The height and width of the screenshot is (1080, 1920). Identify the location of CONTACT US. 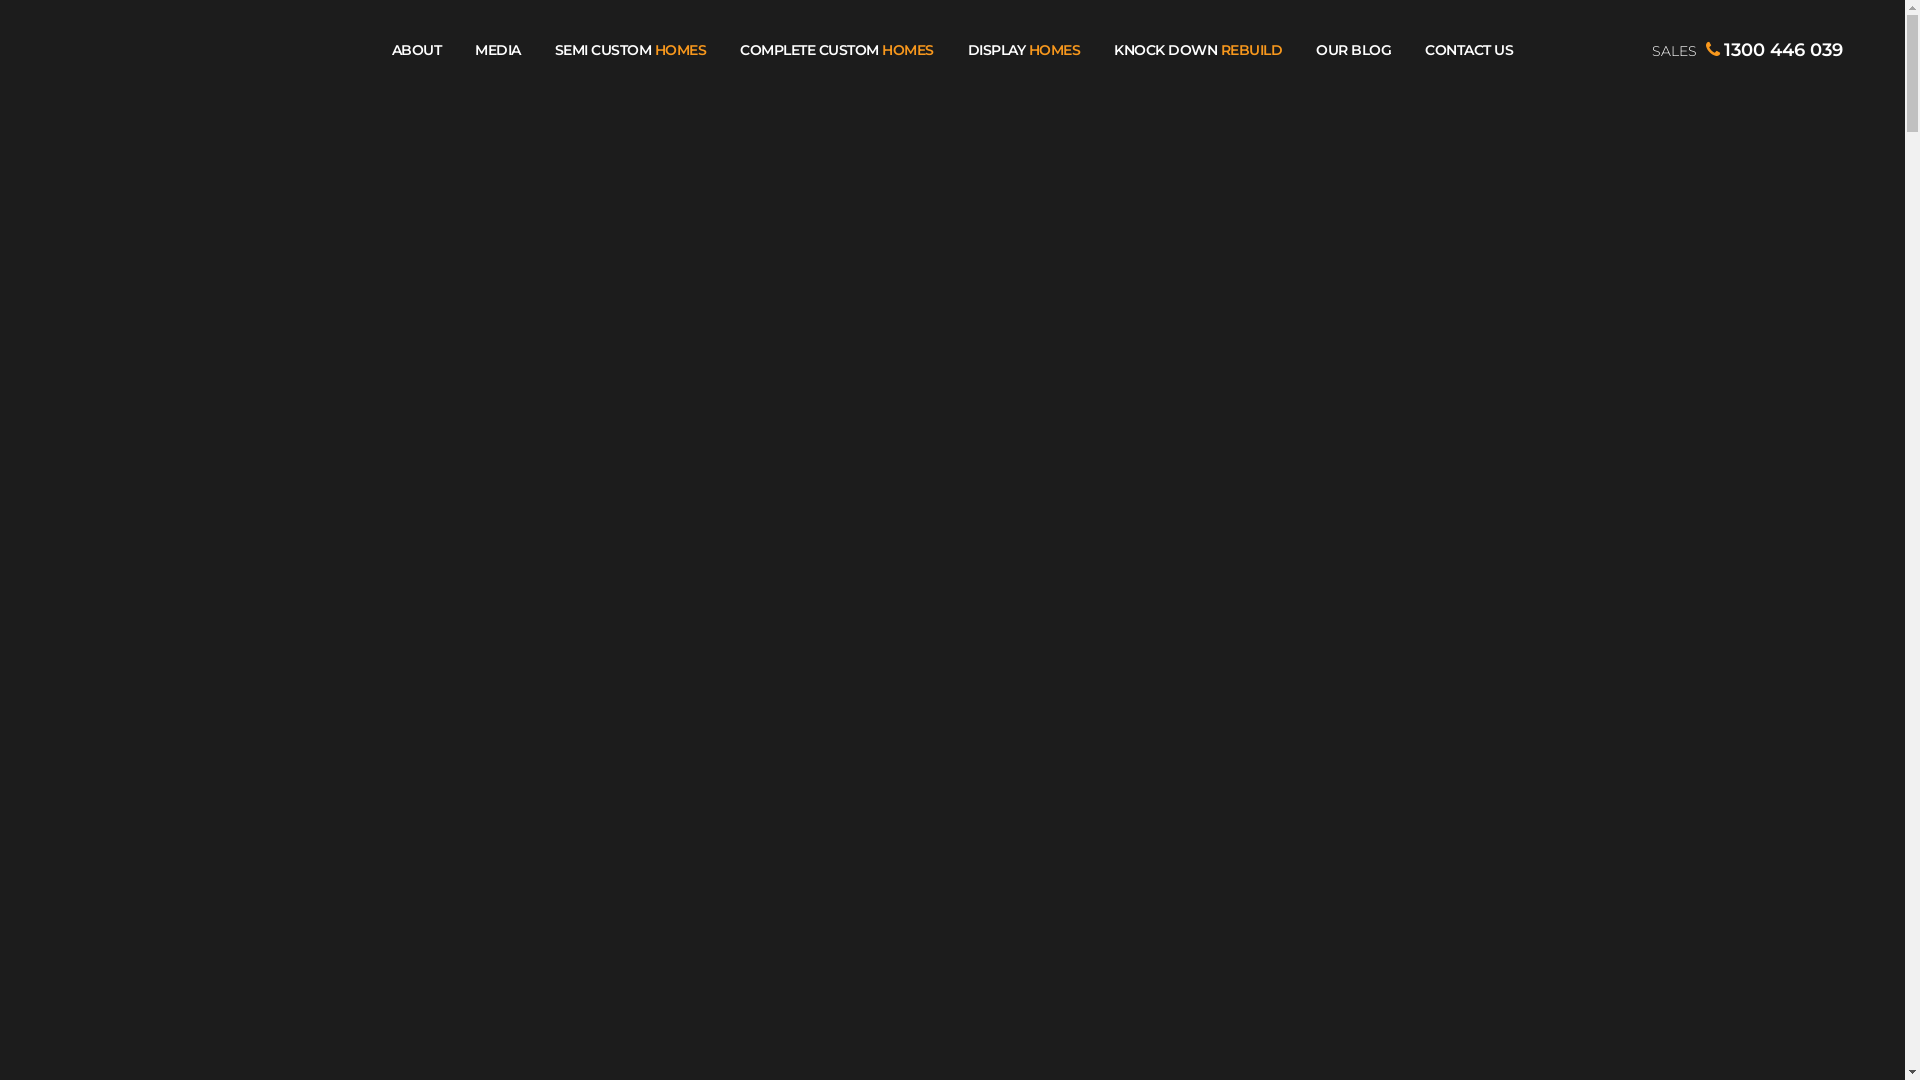
(1469, 50).